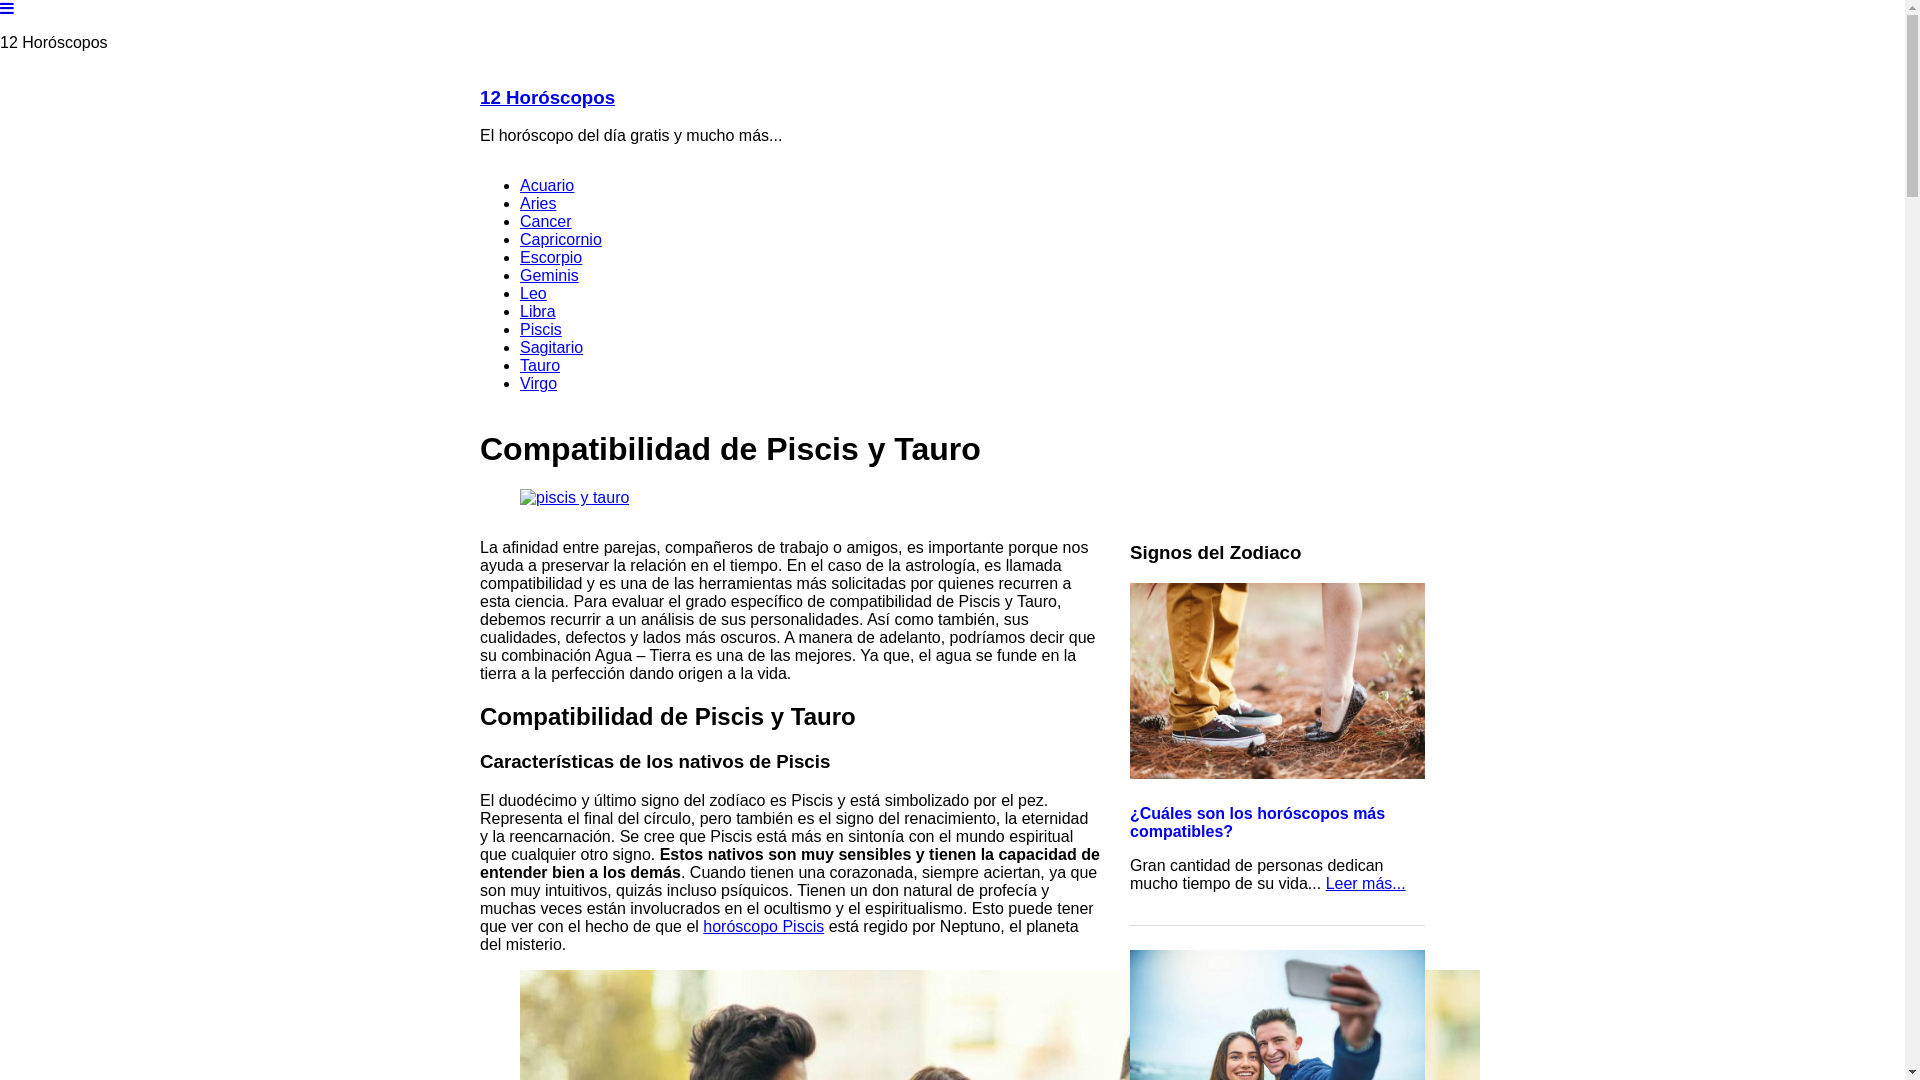  What do you see at coordinates (550, 276) in the screenshot?
I see `Geminis` at bounding box center [550, 276].